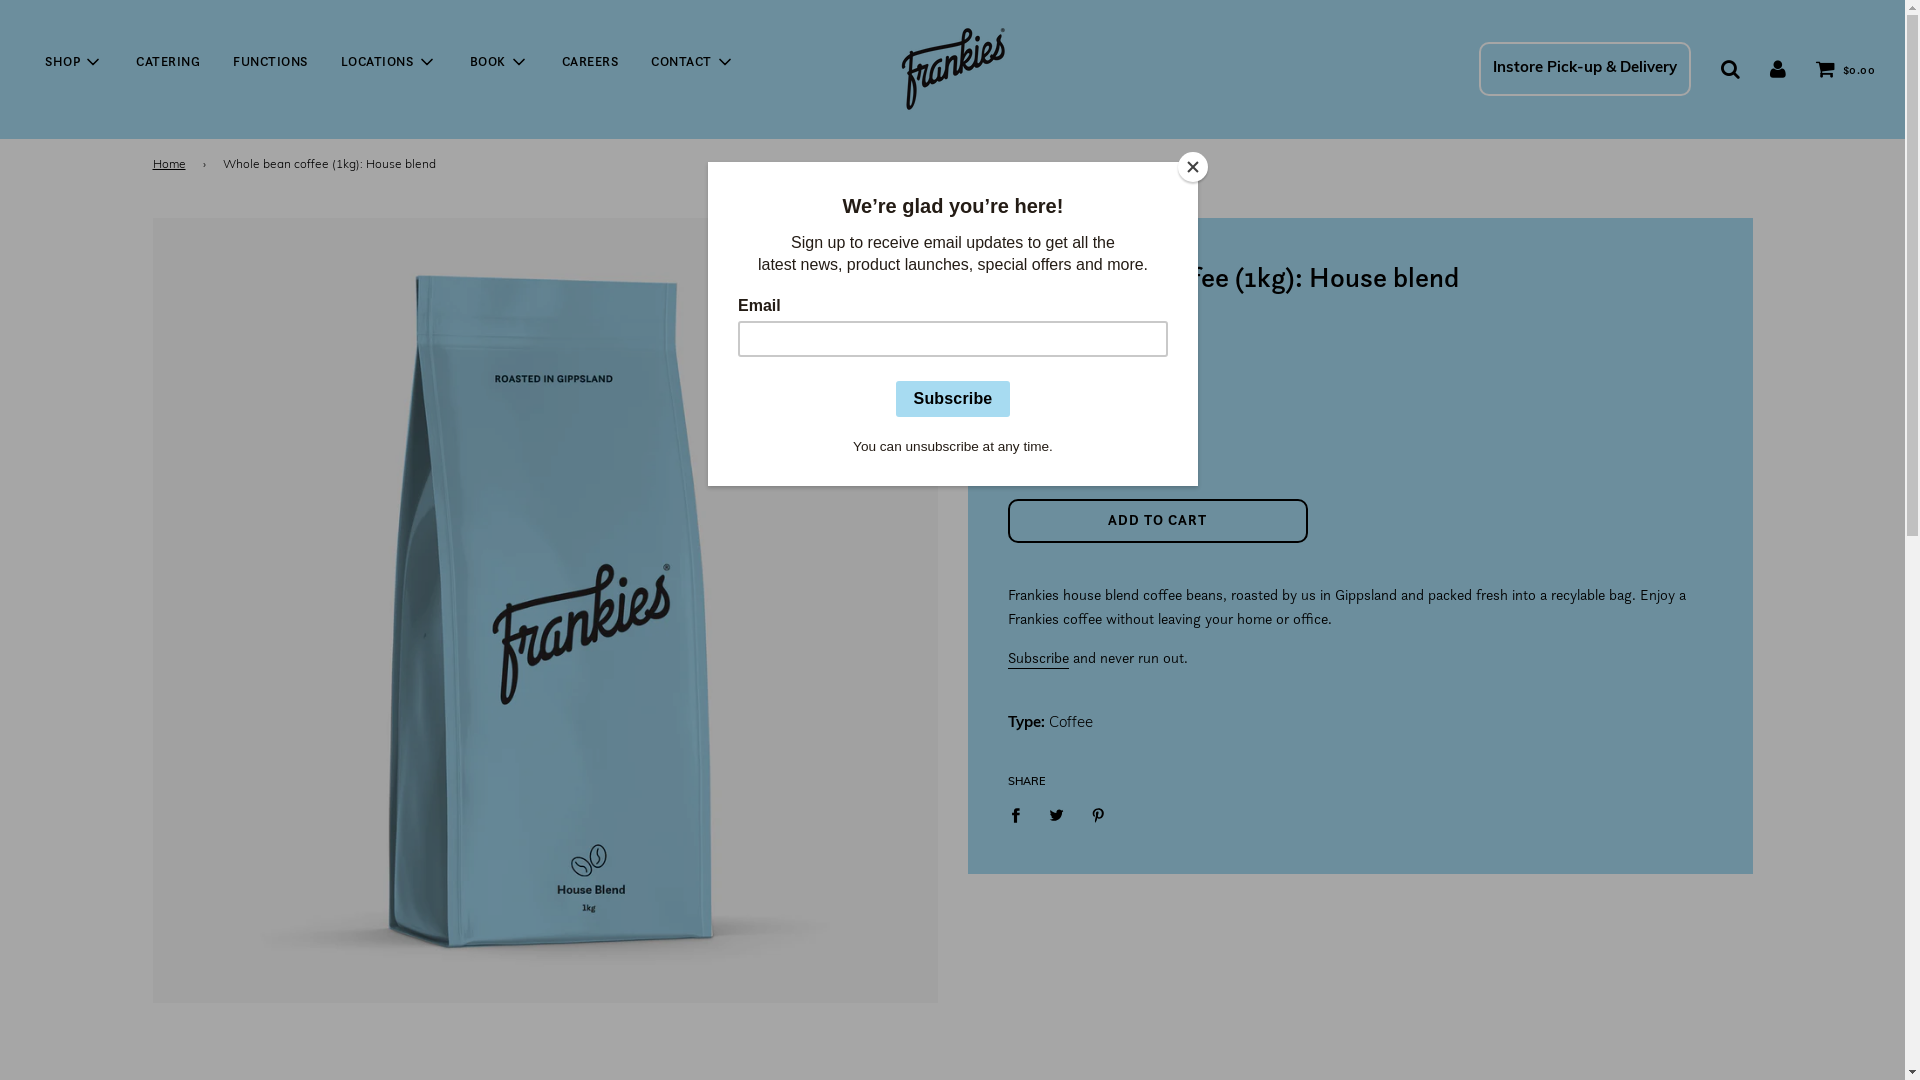  Describe the element at coordinates (1584, 69) in the screenshot. I see `Instore Pick-up & Delivery` at that location.